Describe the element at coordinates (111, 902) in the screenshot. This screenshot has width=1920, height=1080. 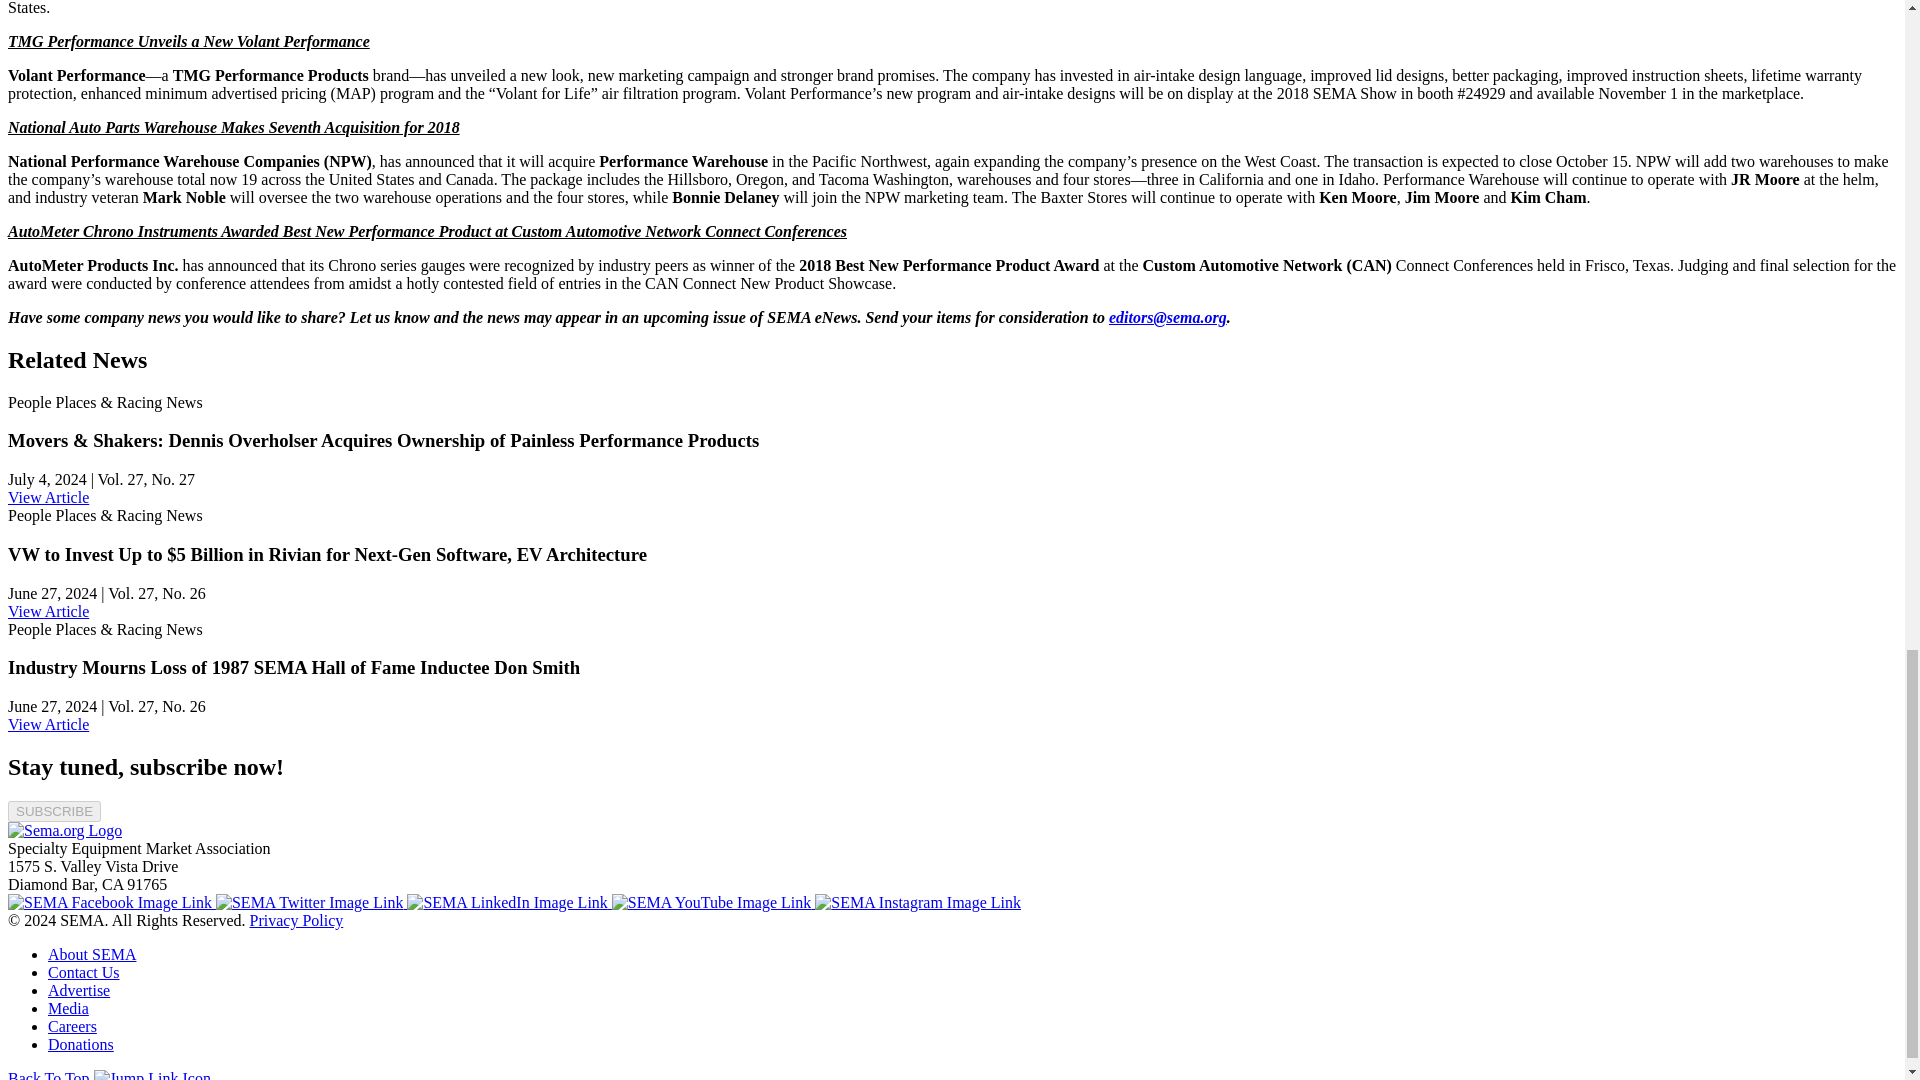
I see `SEMA Facebook Link` at that location.